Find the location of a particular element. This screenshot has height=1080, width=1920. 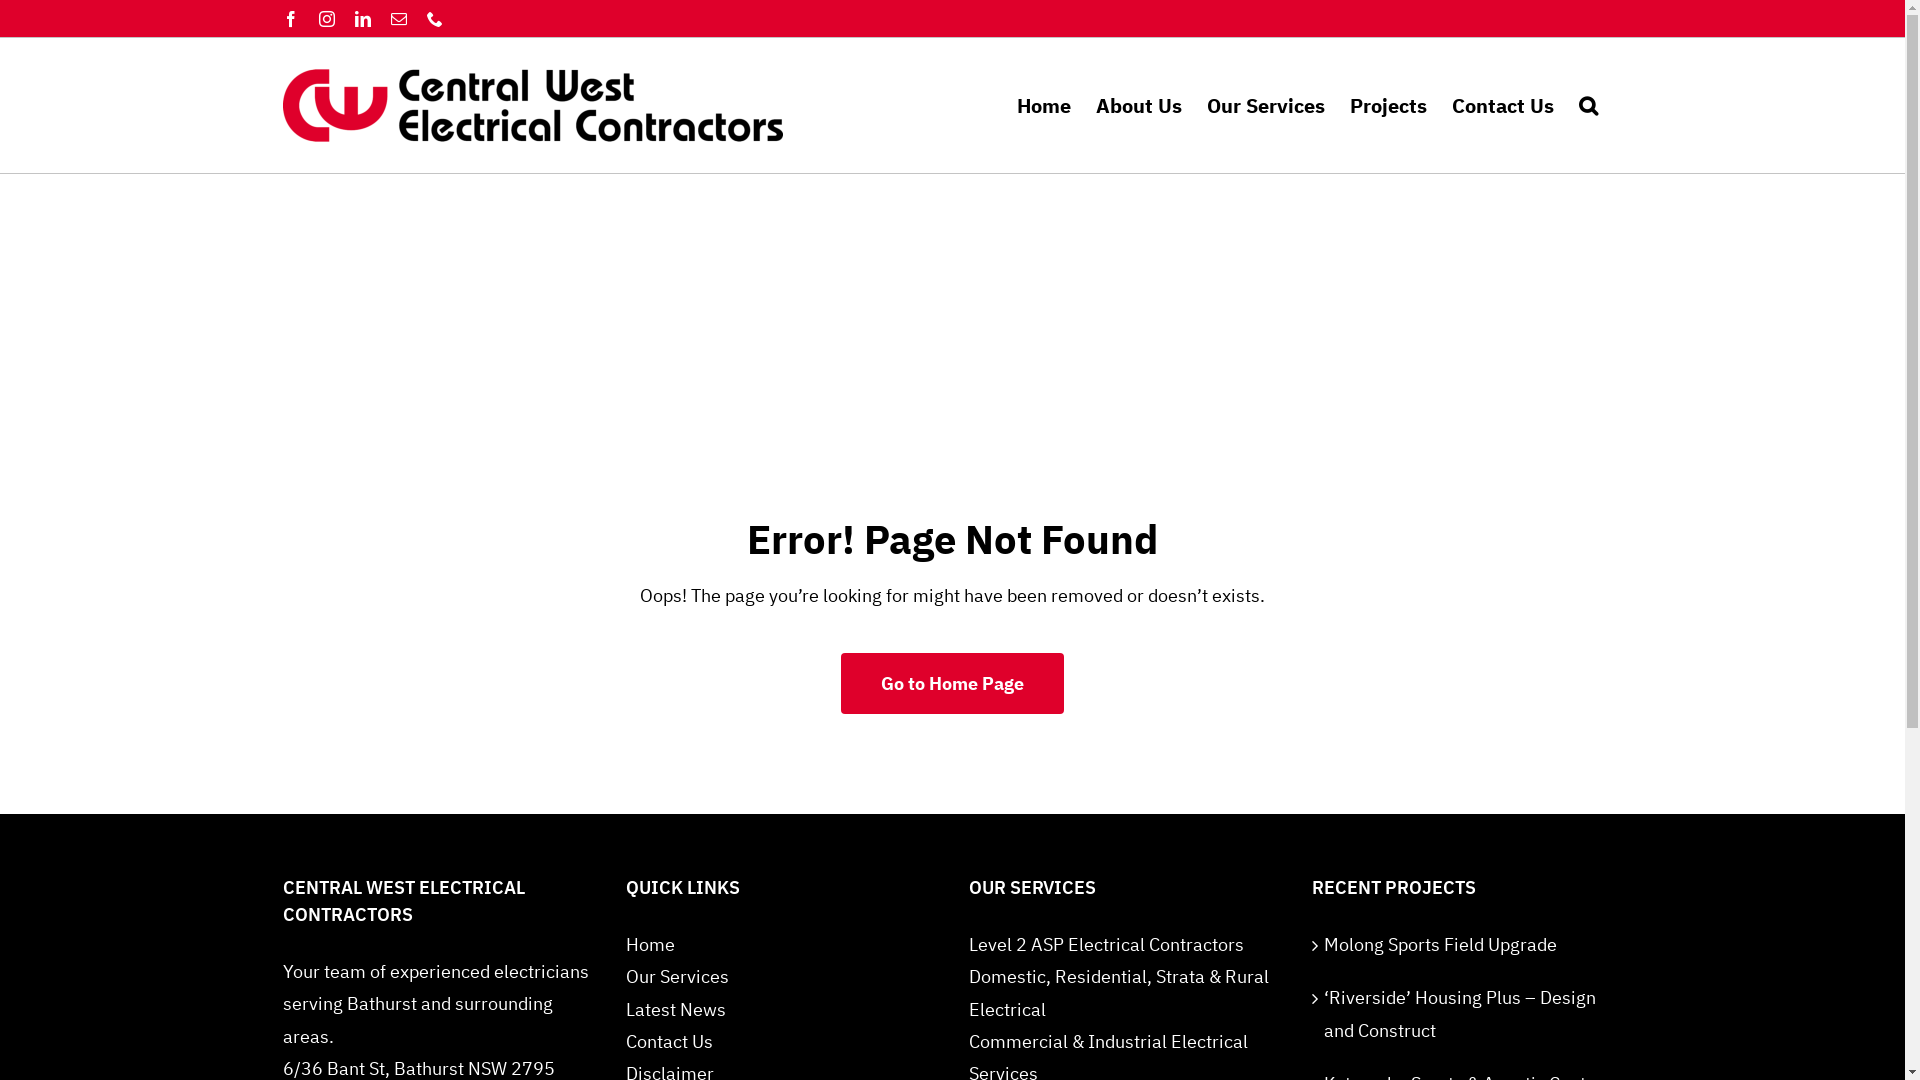

Our Services is located at coordinates (678, 976).